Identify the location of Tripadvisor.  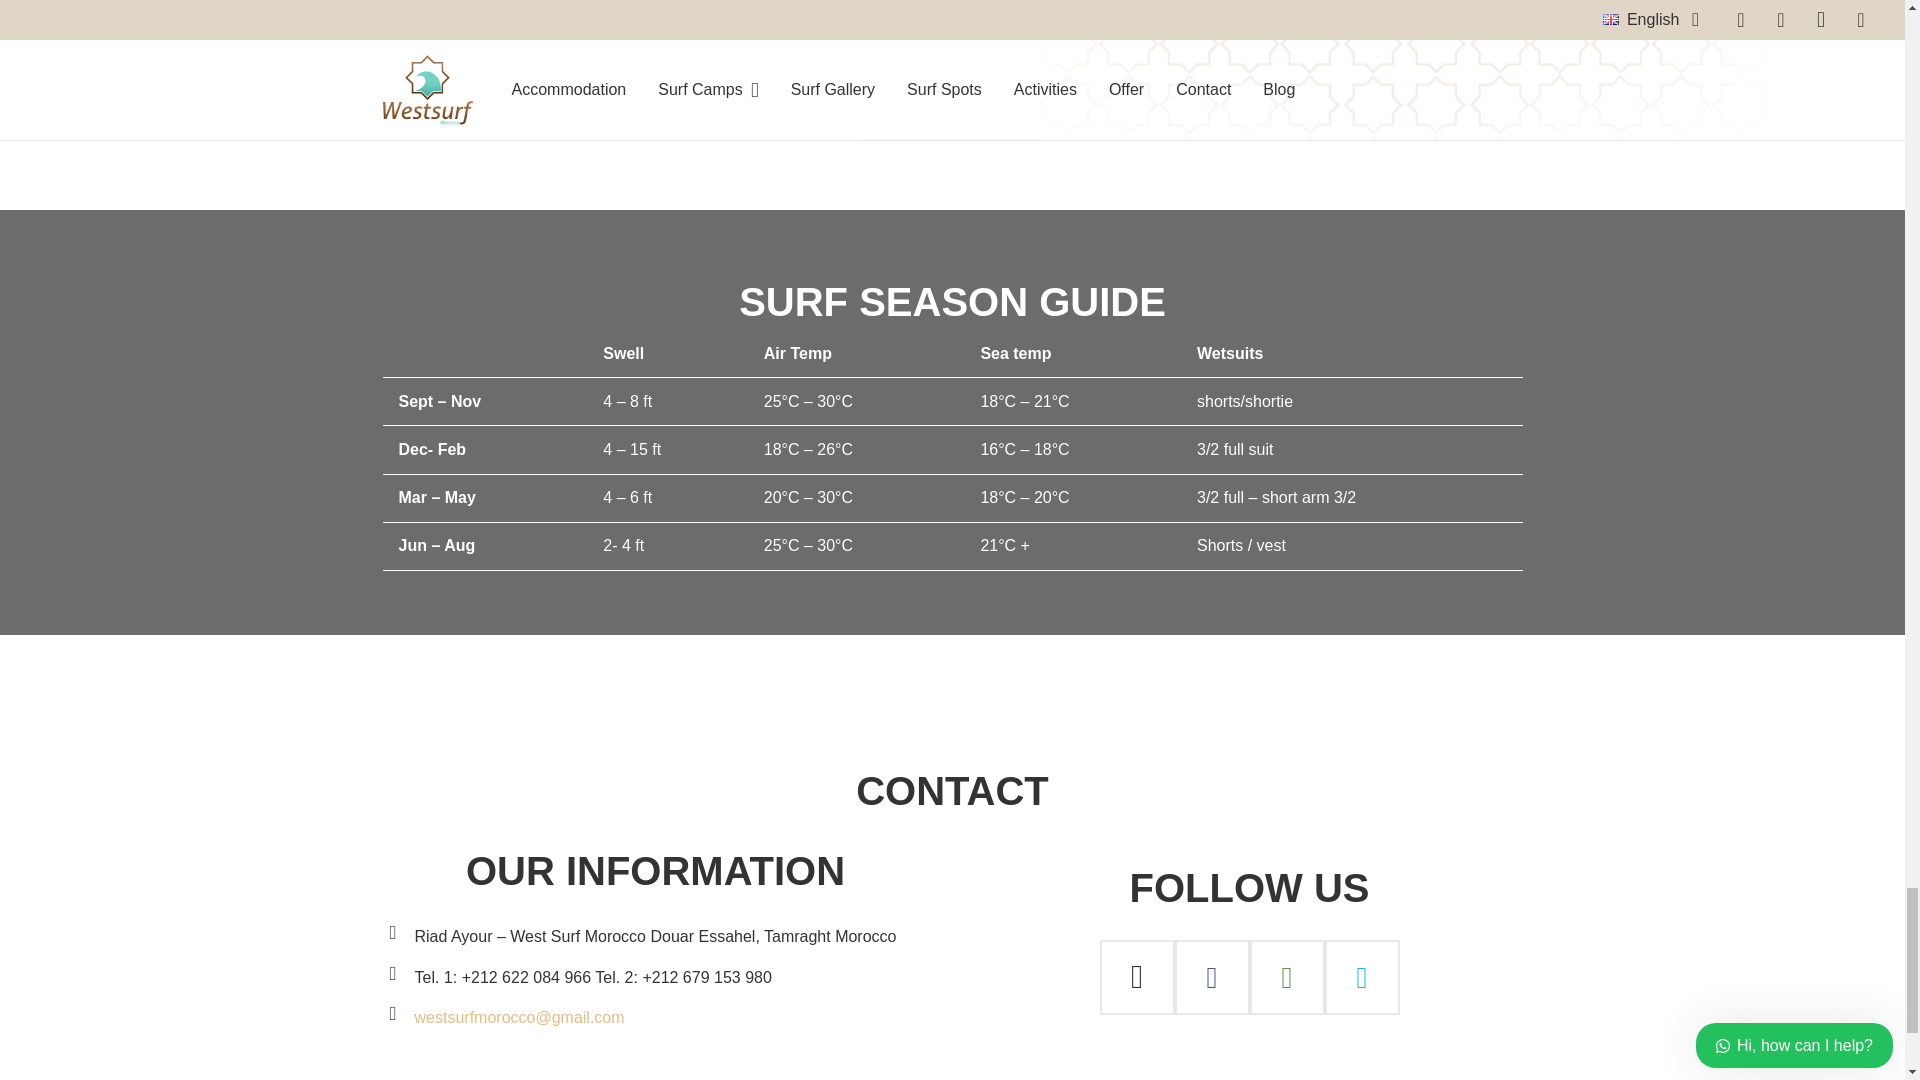
(1286, 977).